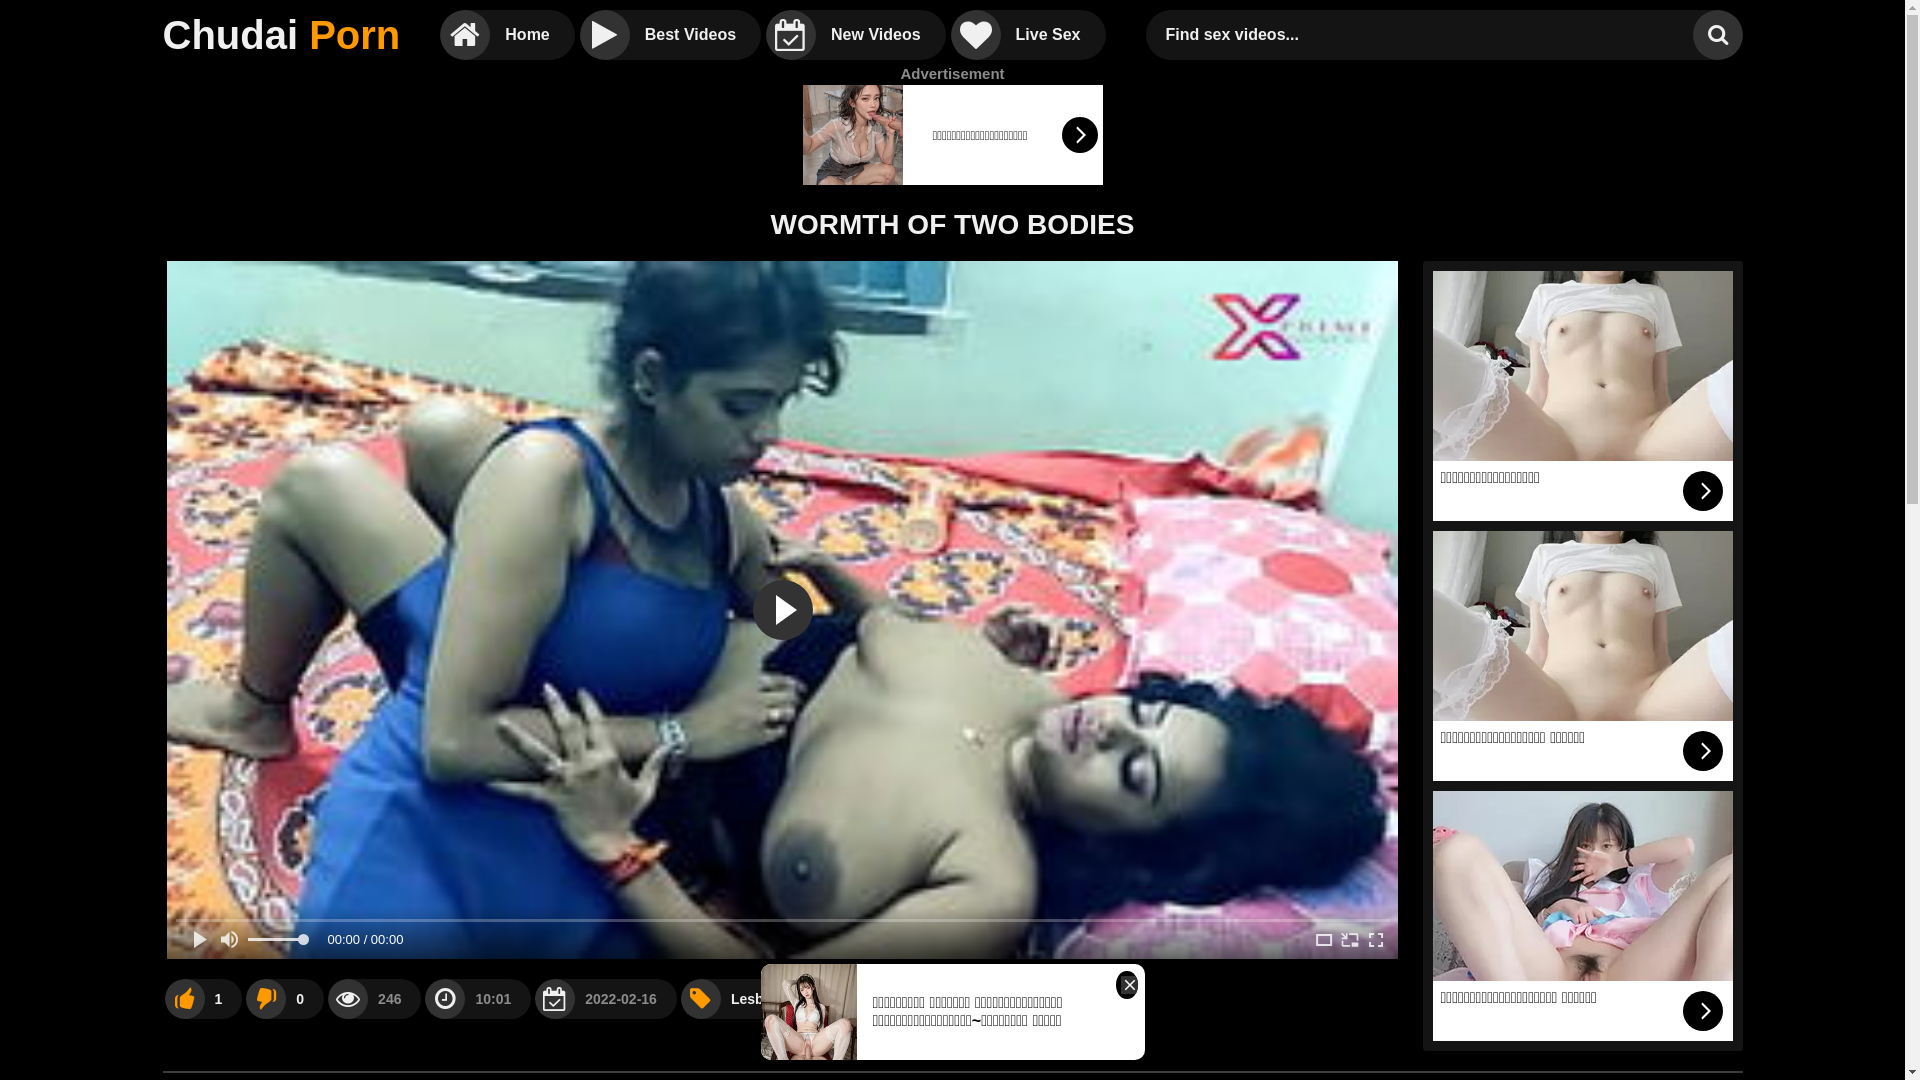 This screenshot has width=1920, height=1080. I want to click on Live Sex, so click(1028, 35).